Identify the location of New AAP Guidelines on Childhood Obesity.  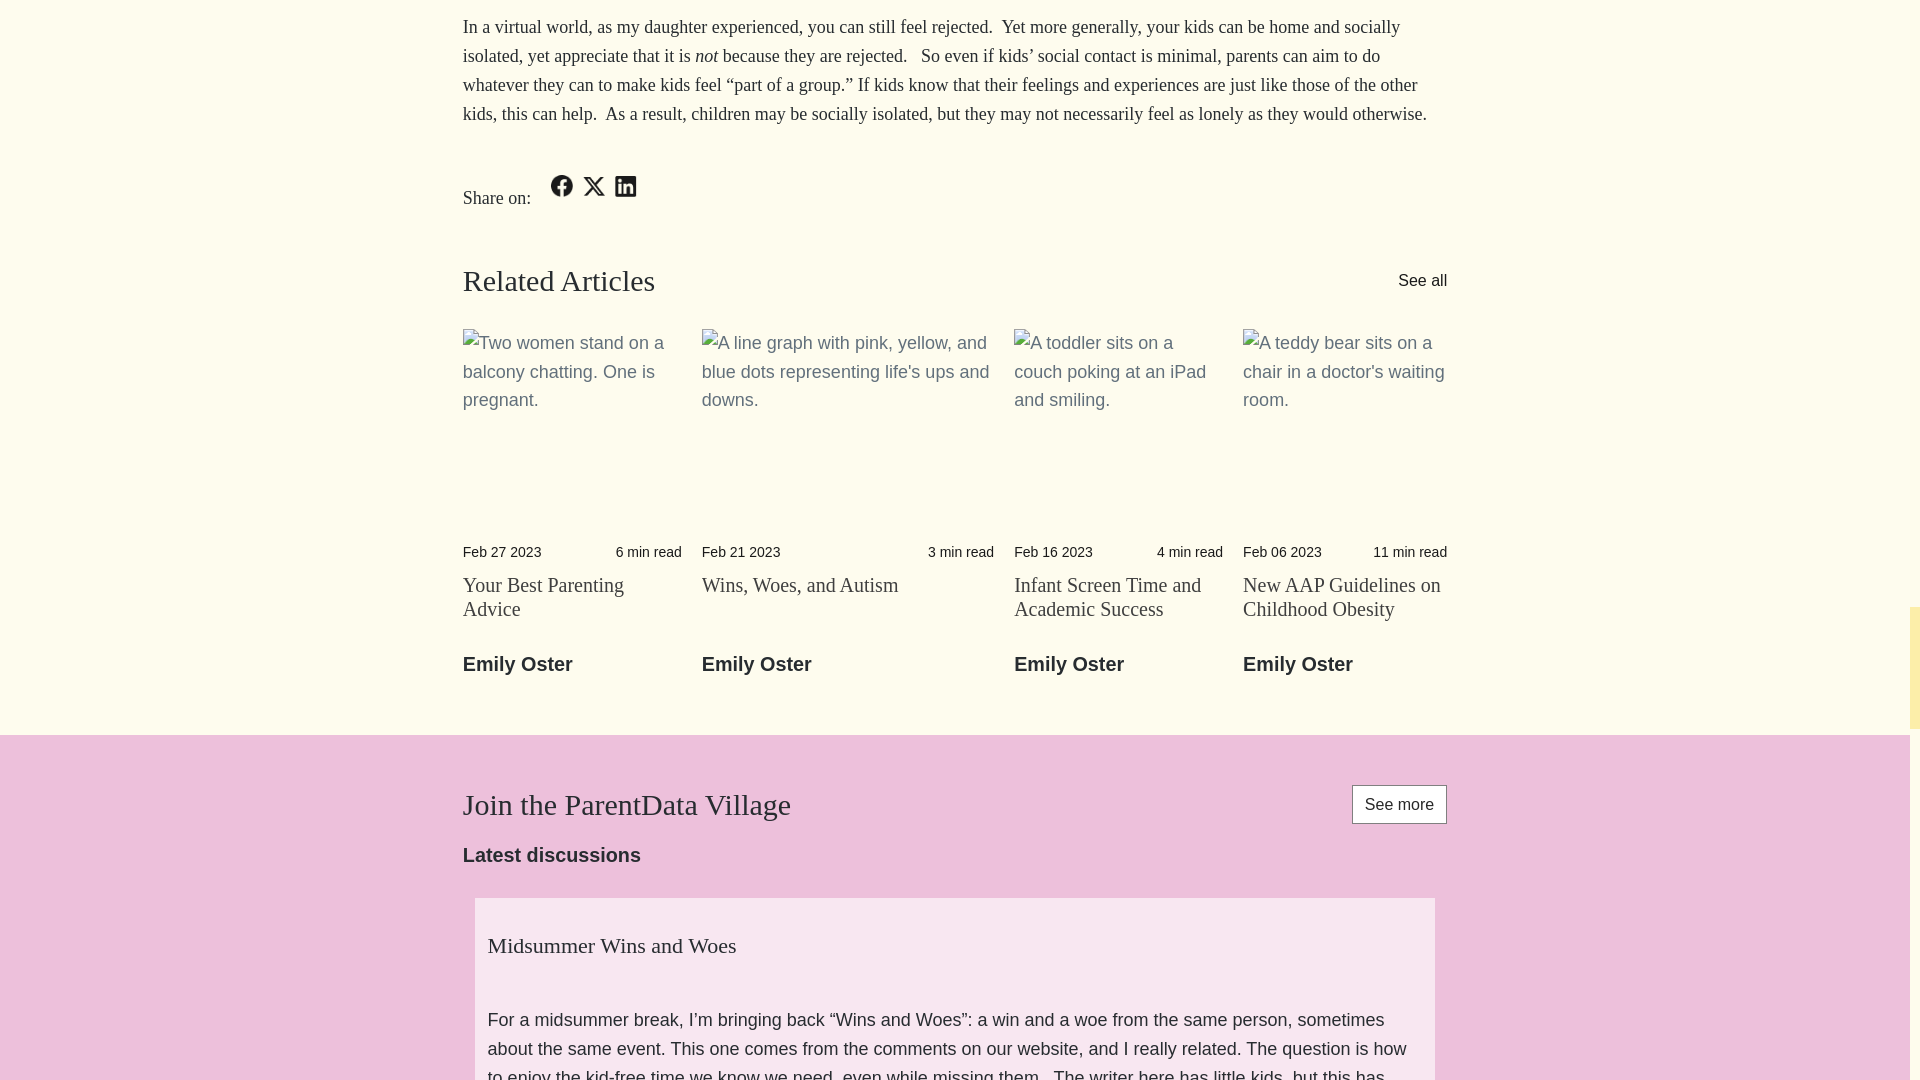
(1344, 608).